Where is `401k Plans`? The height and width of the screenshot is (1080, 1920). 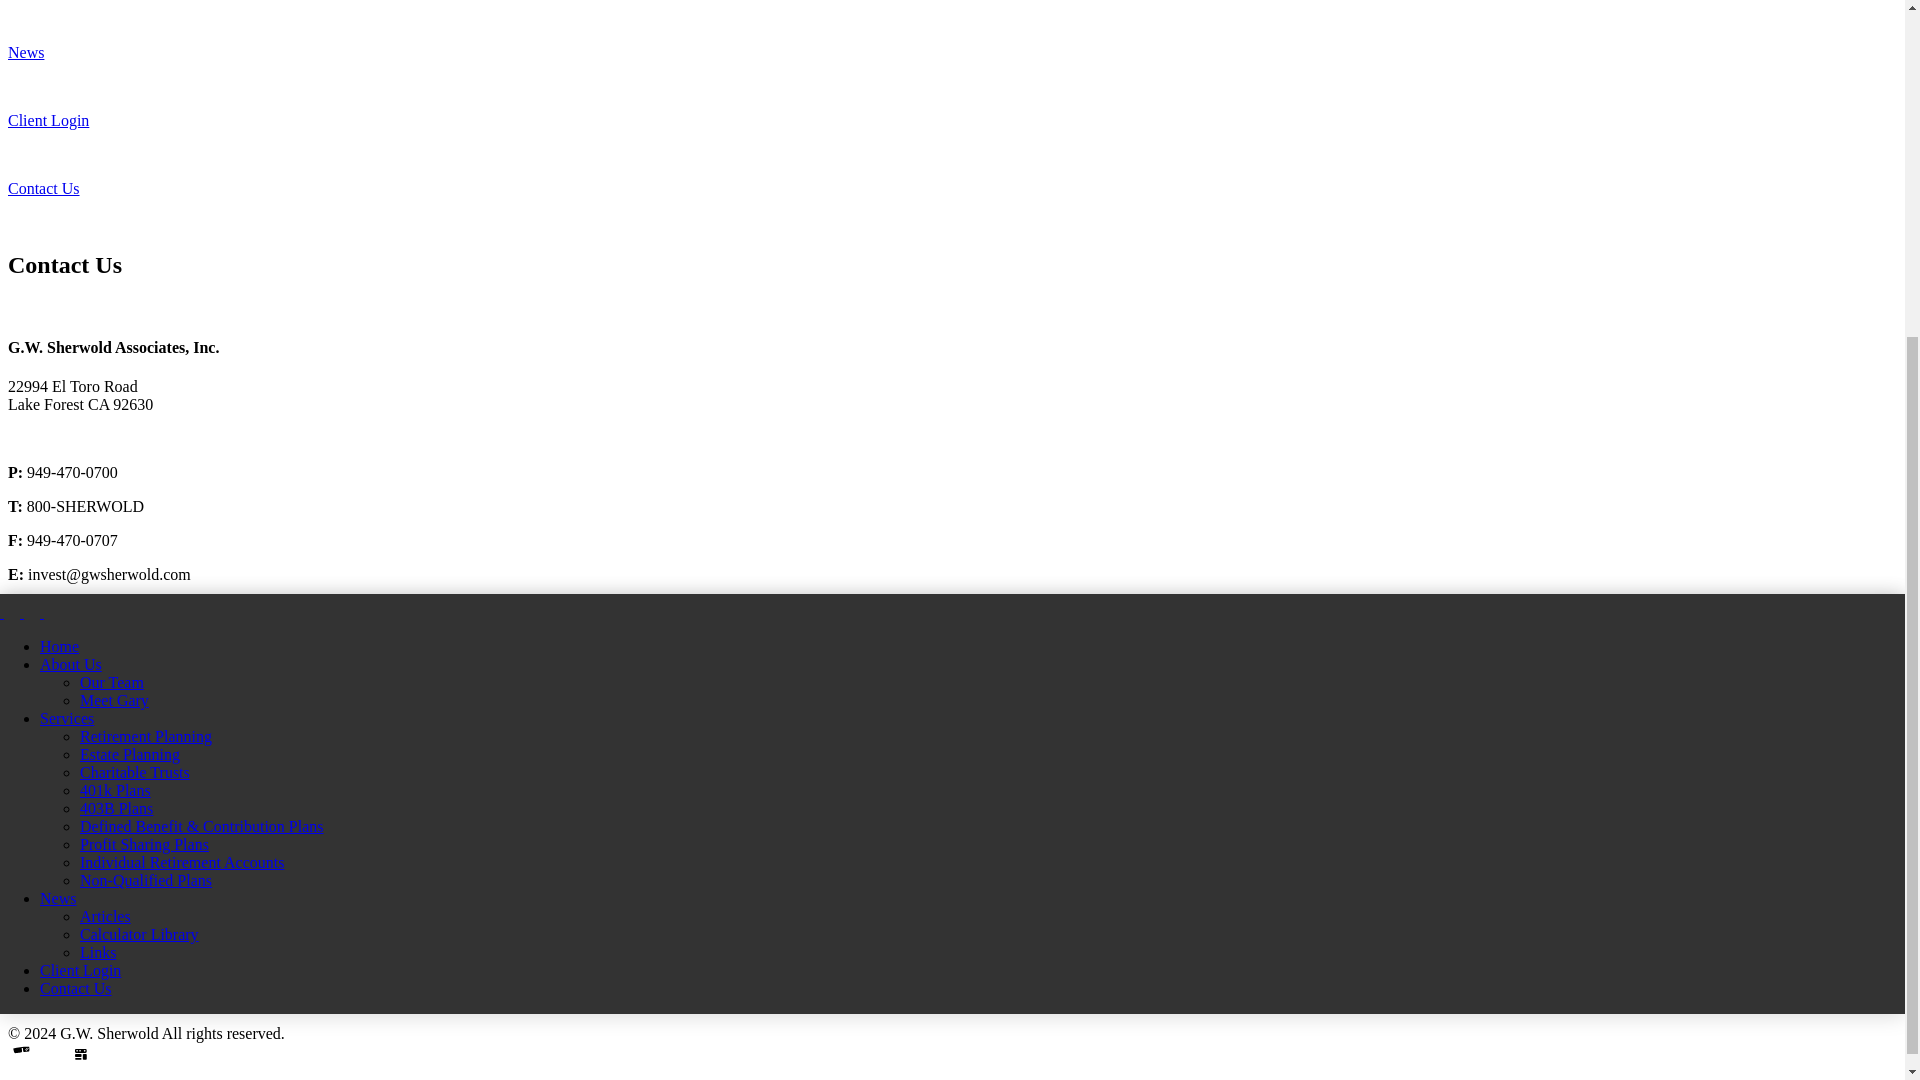
401k Plans is located at coordinates (116, 790).